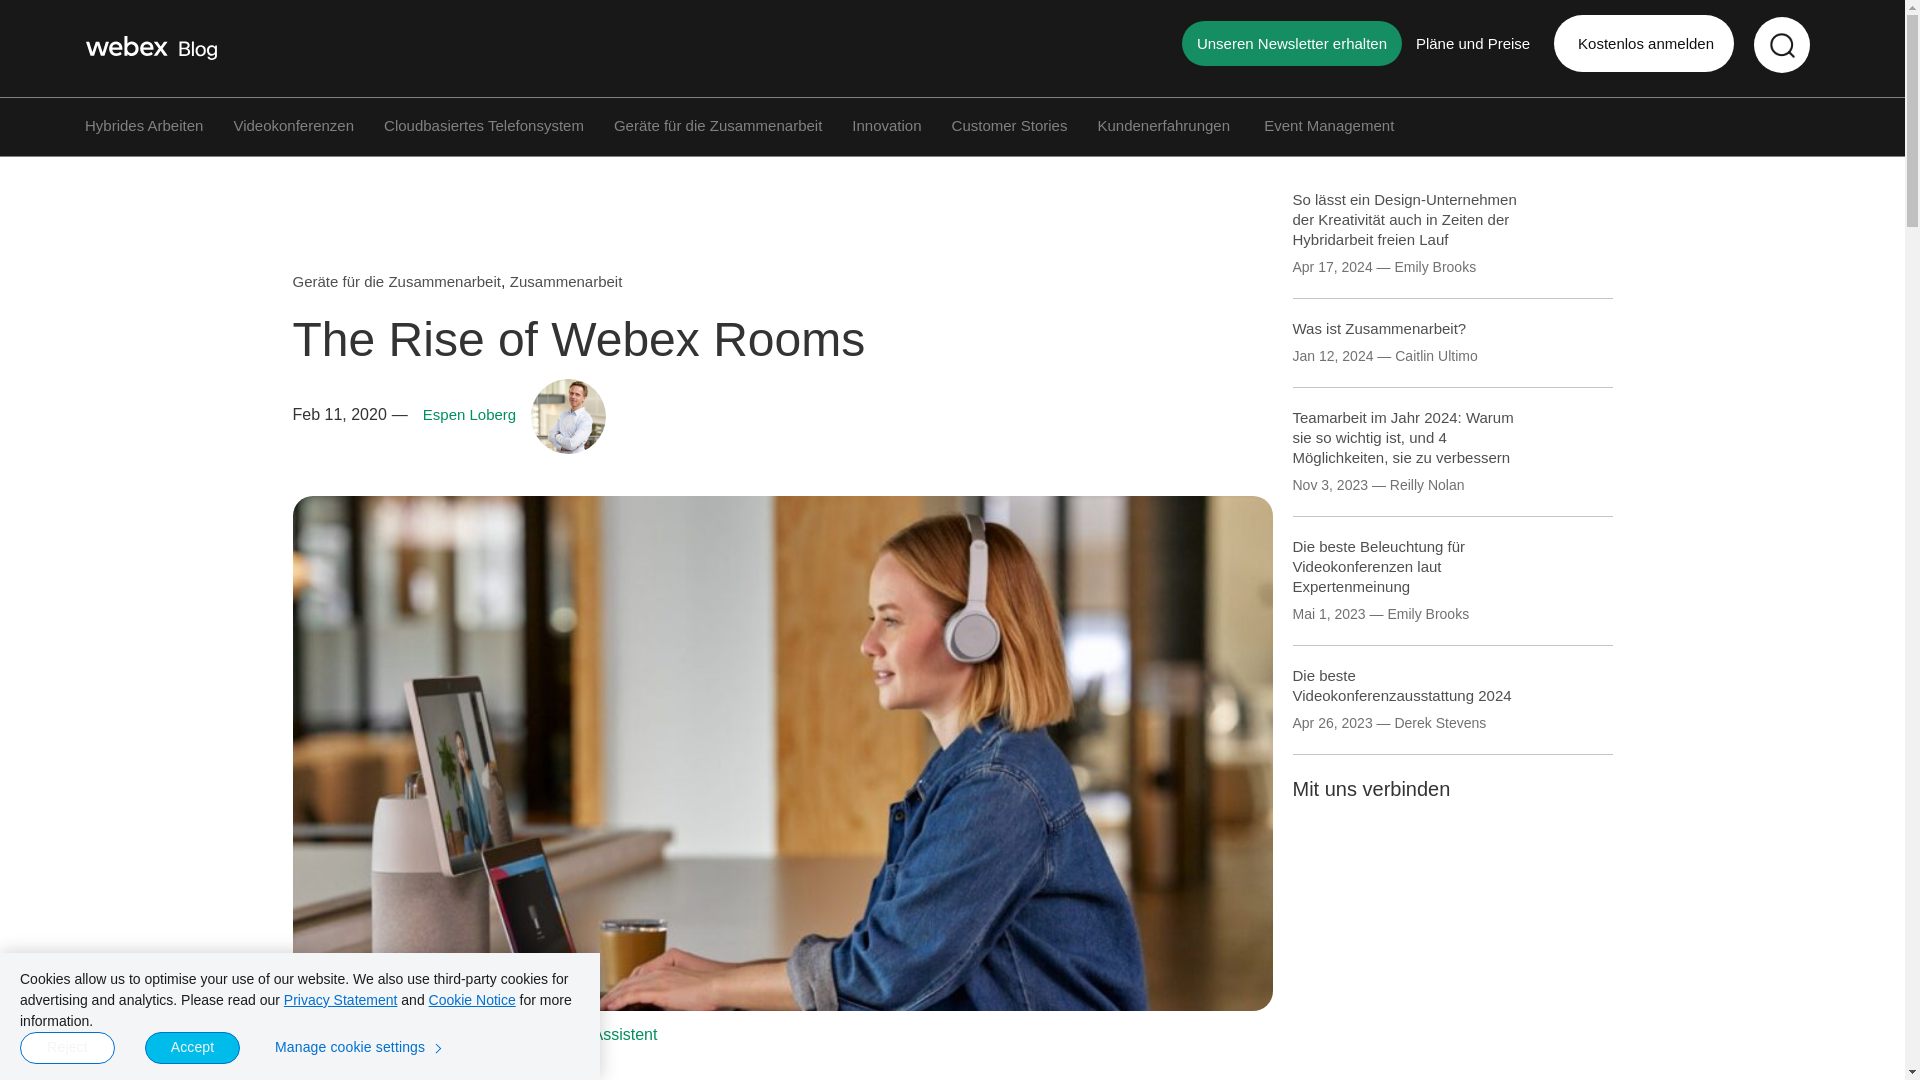 The height and width of the screenshot is (1080, 1920). Describe the element at coordinates (368, 1034) in the screenshot. I see `RoomOS` at that location.